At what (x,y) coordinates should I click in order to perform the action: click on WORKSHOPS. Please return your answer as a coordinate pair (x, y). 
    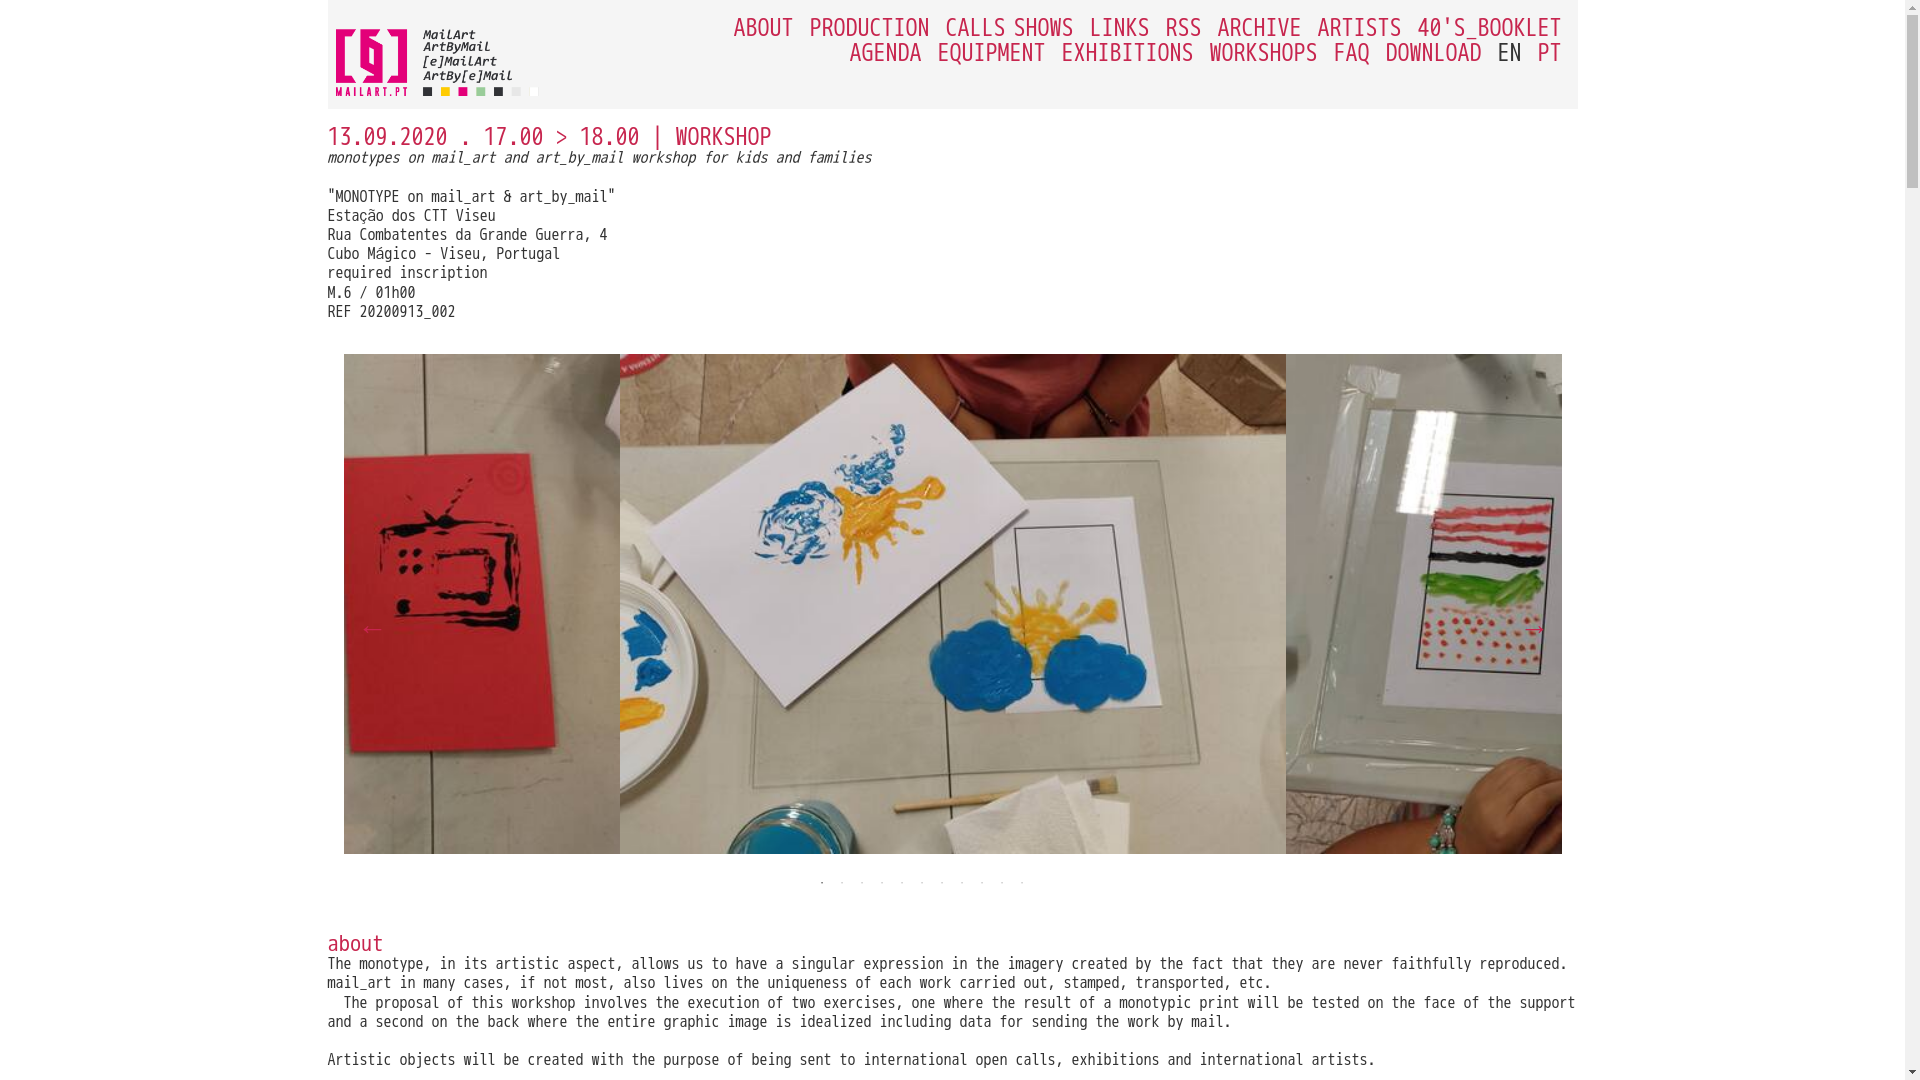
    Looking at the image, I should click on (1263, 52).